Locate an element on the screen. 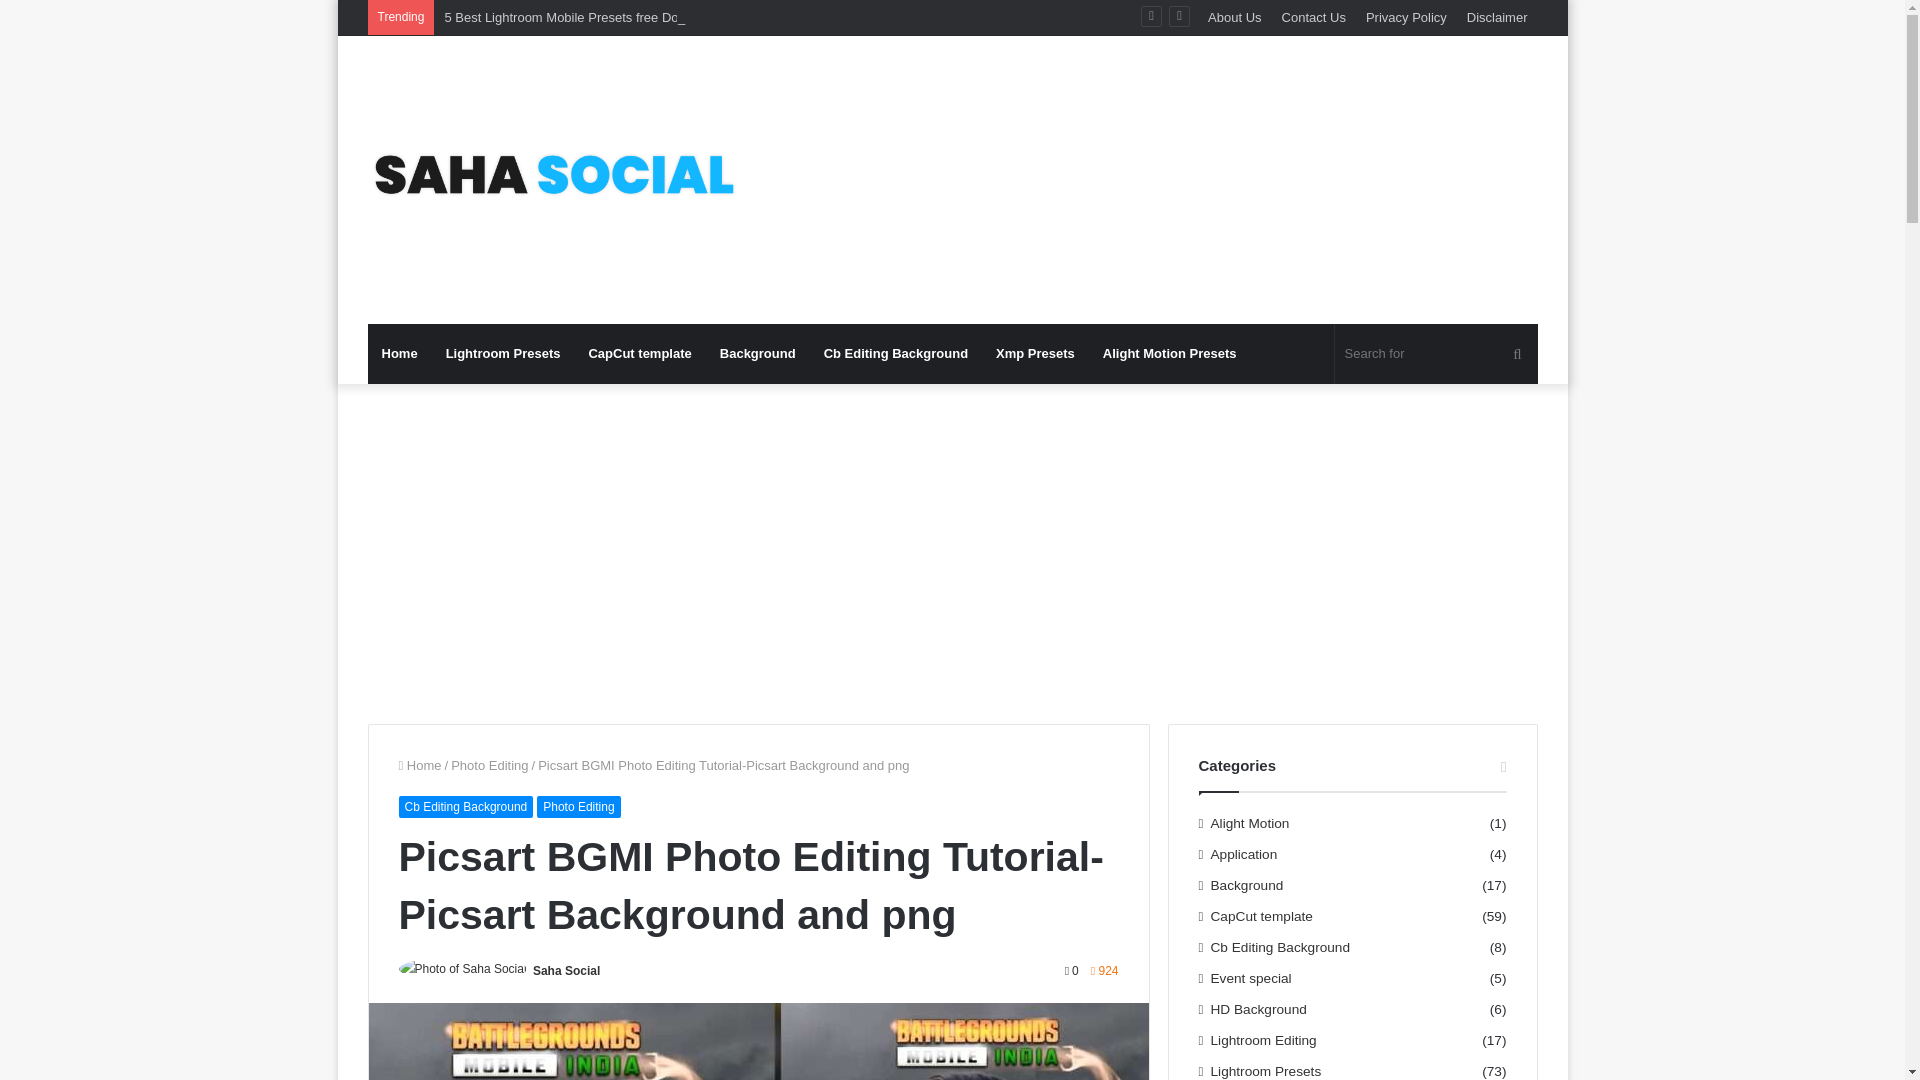  Home is located at coordinates (419, 766).